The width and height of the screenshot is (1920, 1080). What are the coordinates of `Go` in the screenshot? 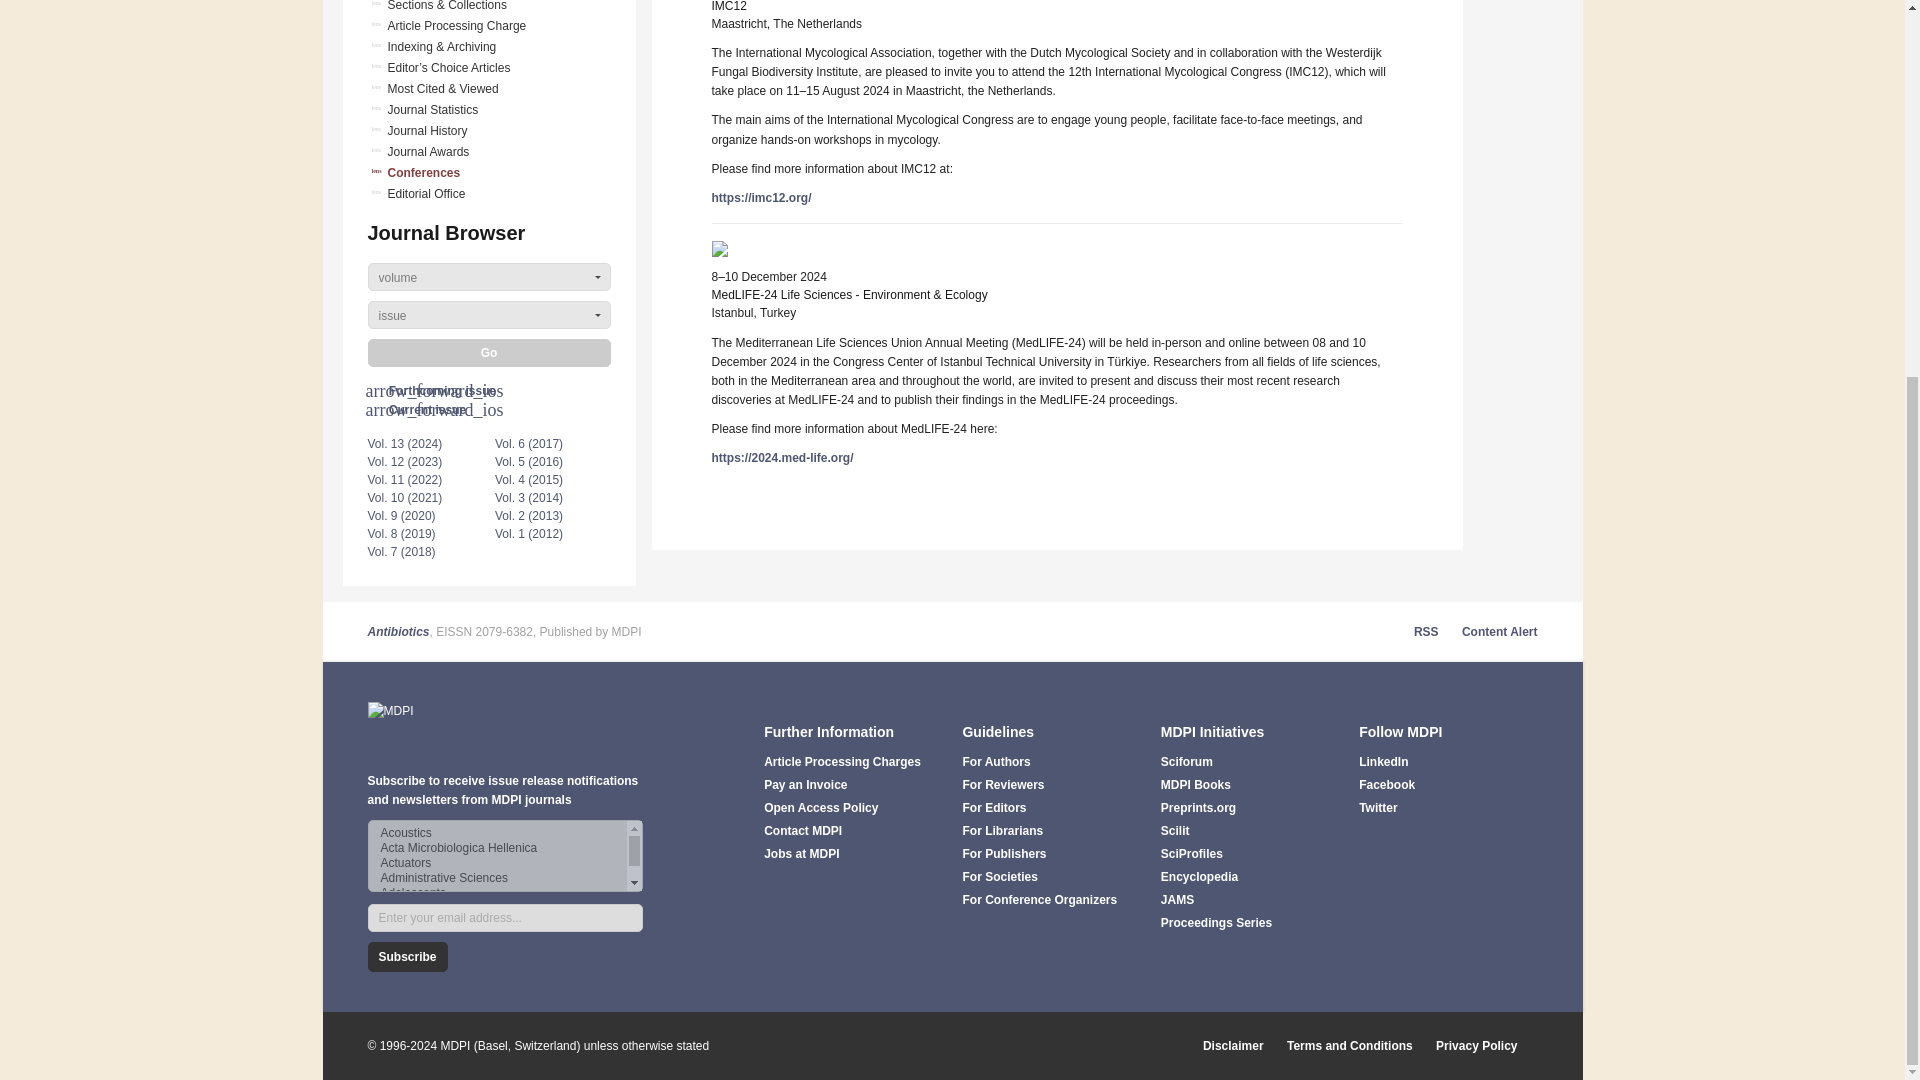 It's located at (489, 353).